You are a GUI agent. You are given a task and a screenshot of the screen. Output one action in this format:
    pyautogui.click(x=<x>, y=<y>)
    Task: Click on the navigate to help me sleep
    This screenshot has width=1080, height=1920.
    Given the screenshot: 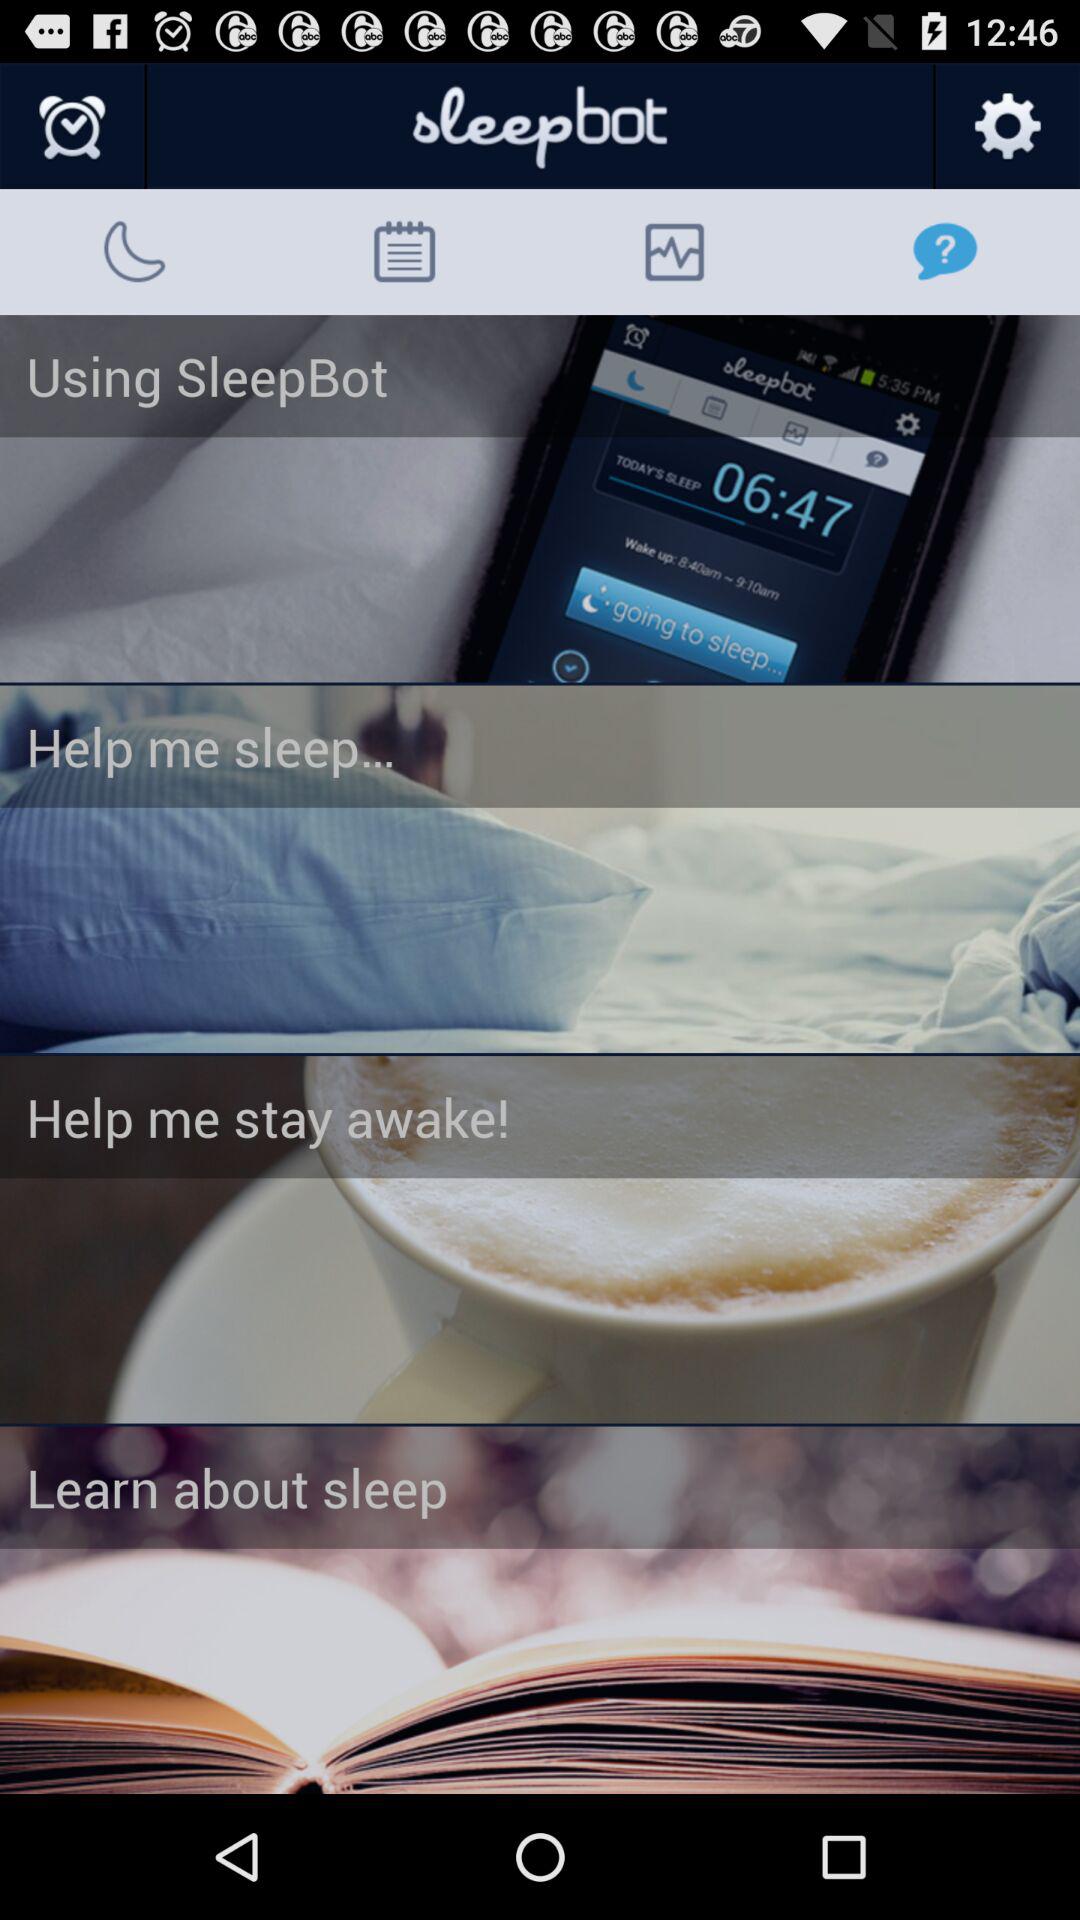 What is the action you would take?
    pyautogui.click(x=540, y=869)
    